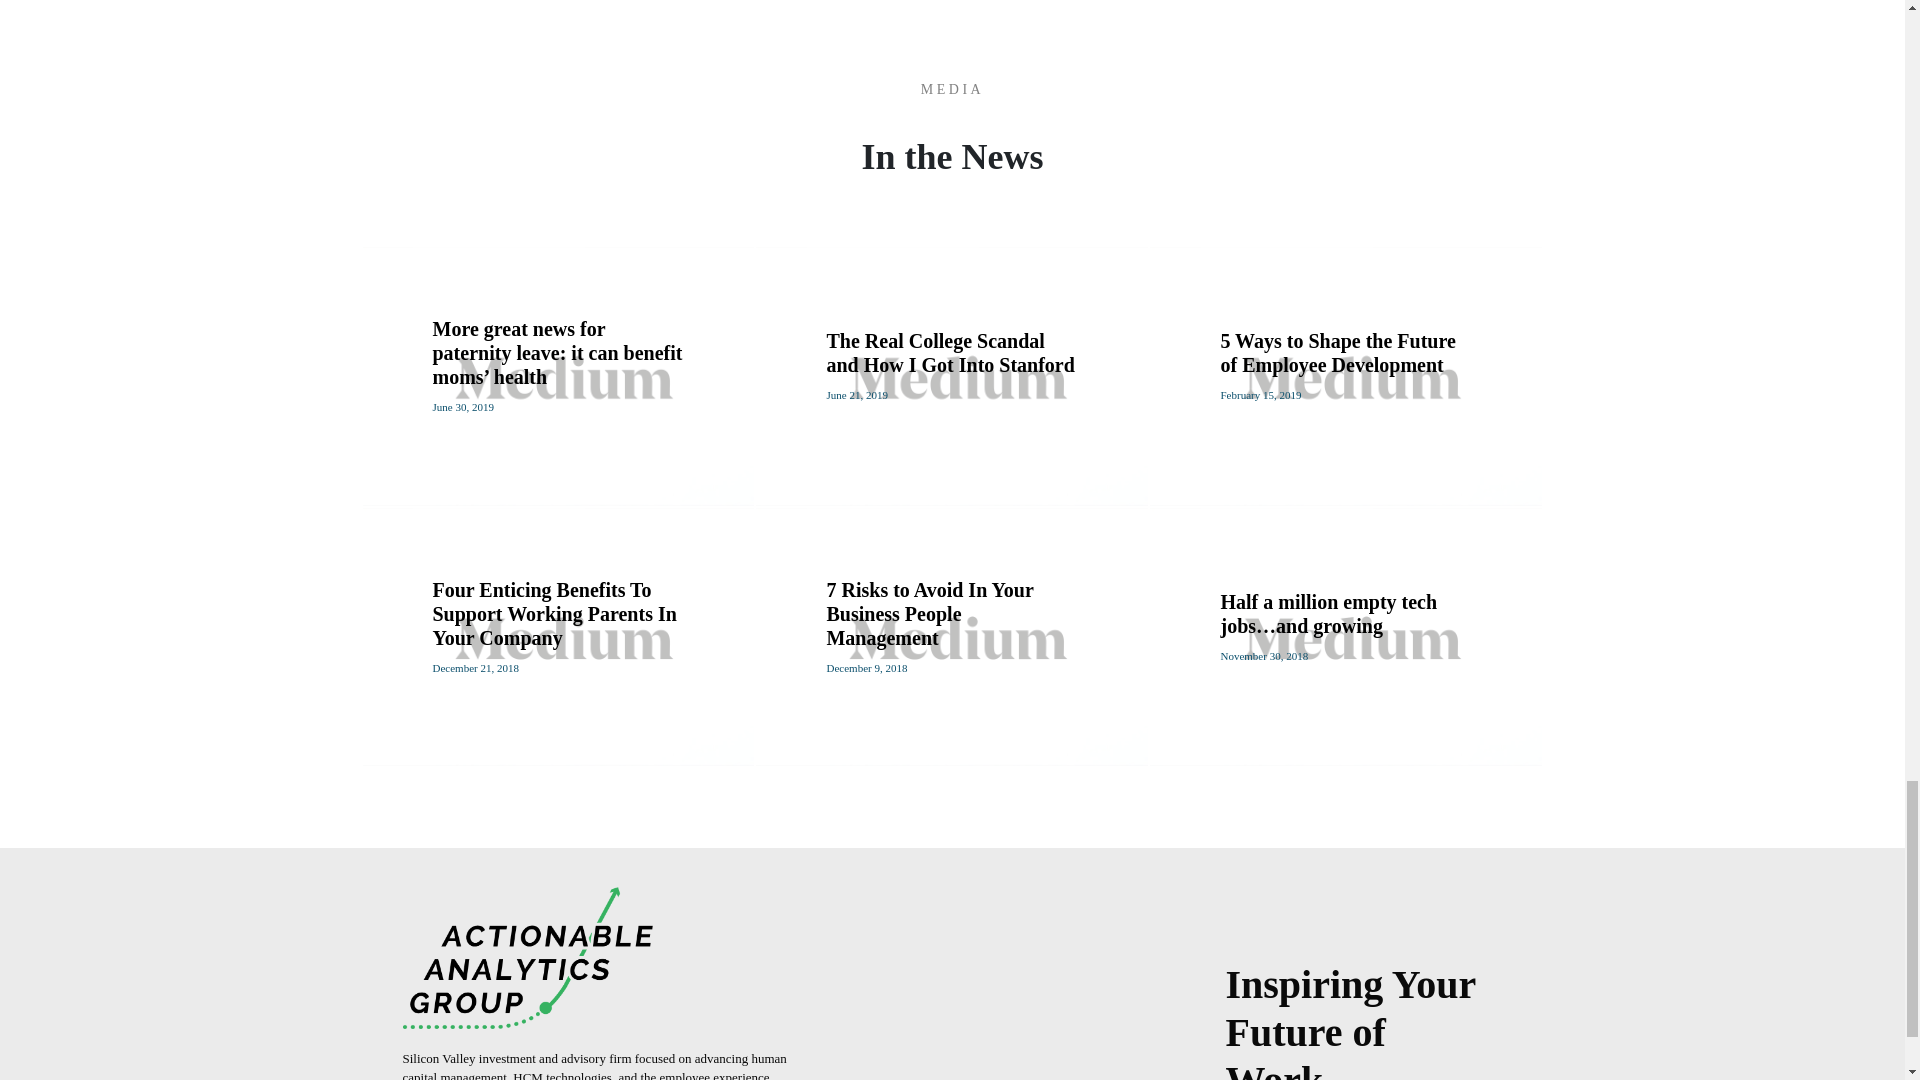 This screenshot has width=1920, height=1080. Describe the element at coordinates (1260, 394) in the screenshot. I see `February 15, 2019` at that location.